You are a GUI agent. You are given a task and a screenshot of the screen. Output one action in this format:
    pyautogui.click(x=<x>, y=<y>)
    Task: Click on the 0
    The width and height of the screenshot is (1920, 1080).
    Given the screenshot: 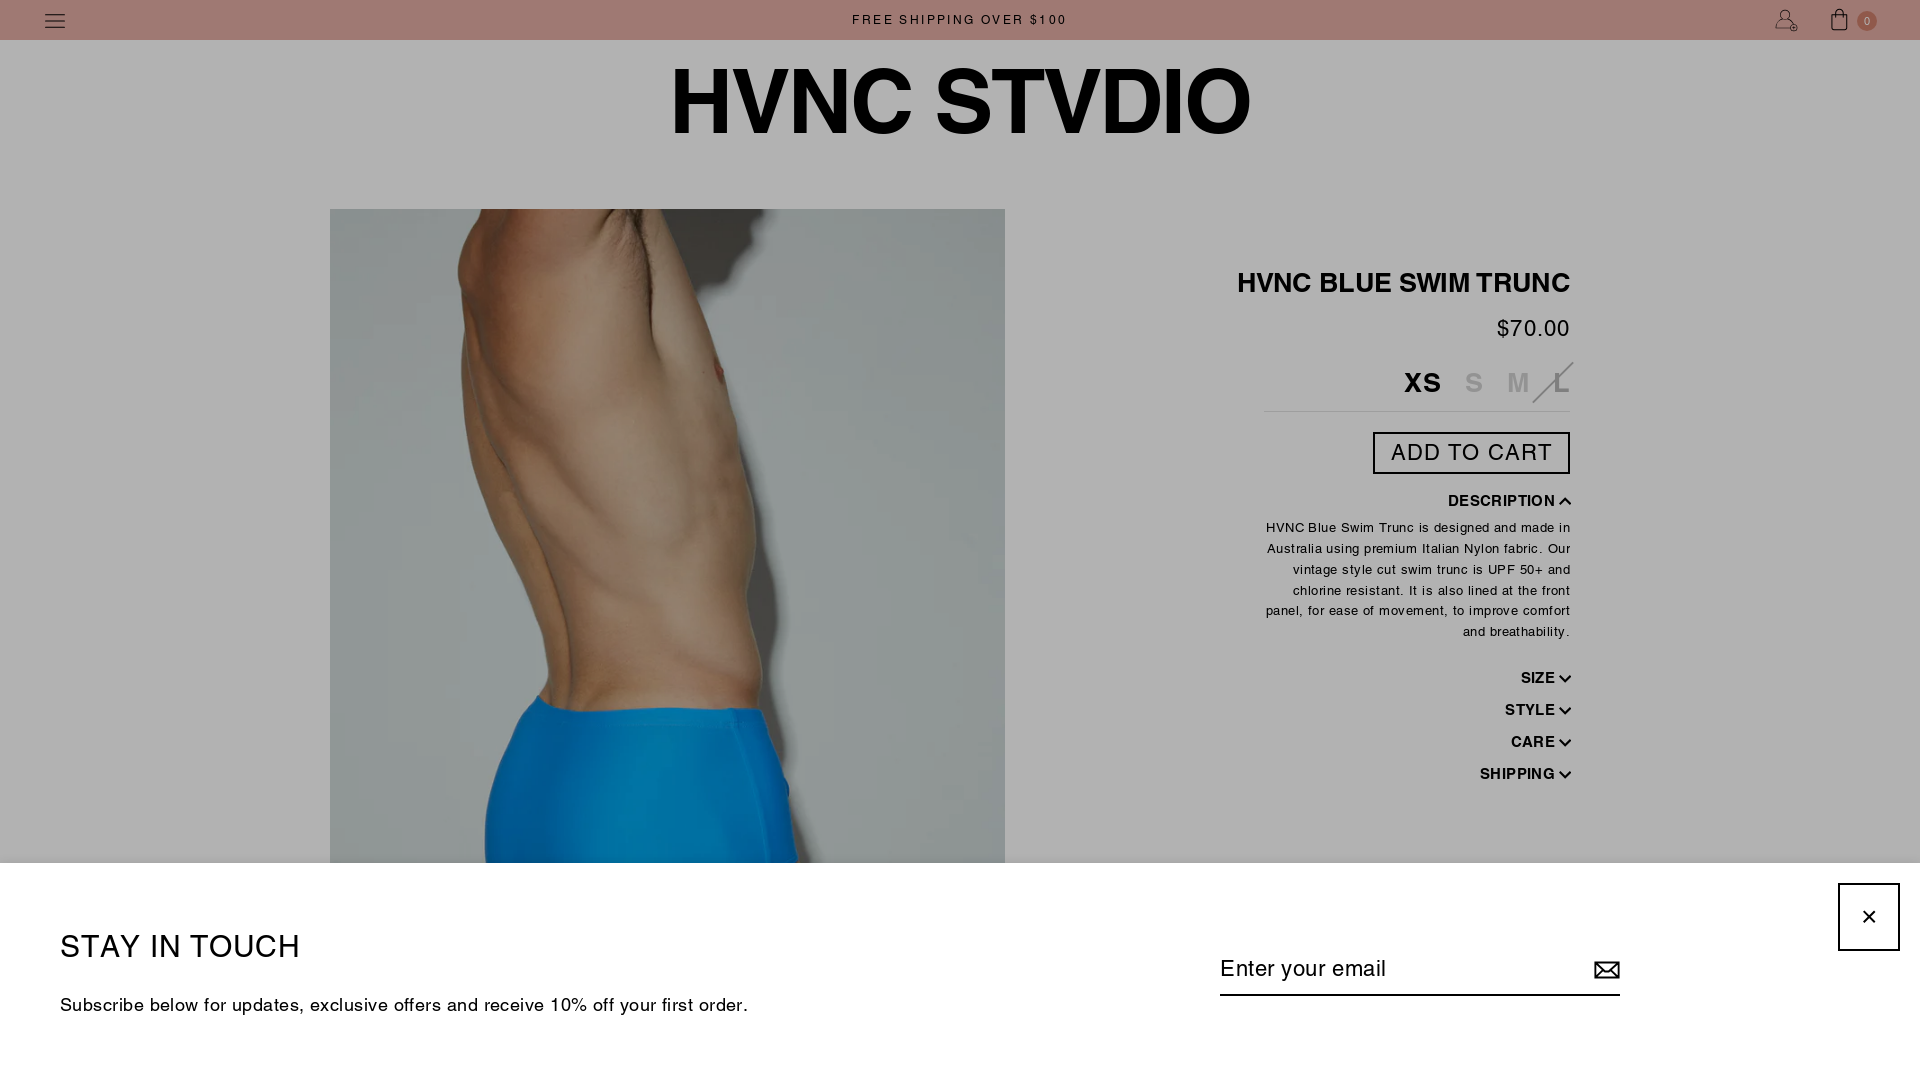 What is the action you would take?
    pyautogui.click(x=1854, y=19)
    